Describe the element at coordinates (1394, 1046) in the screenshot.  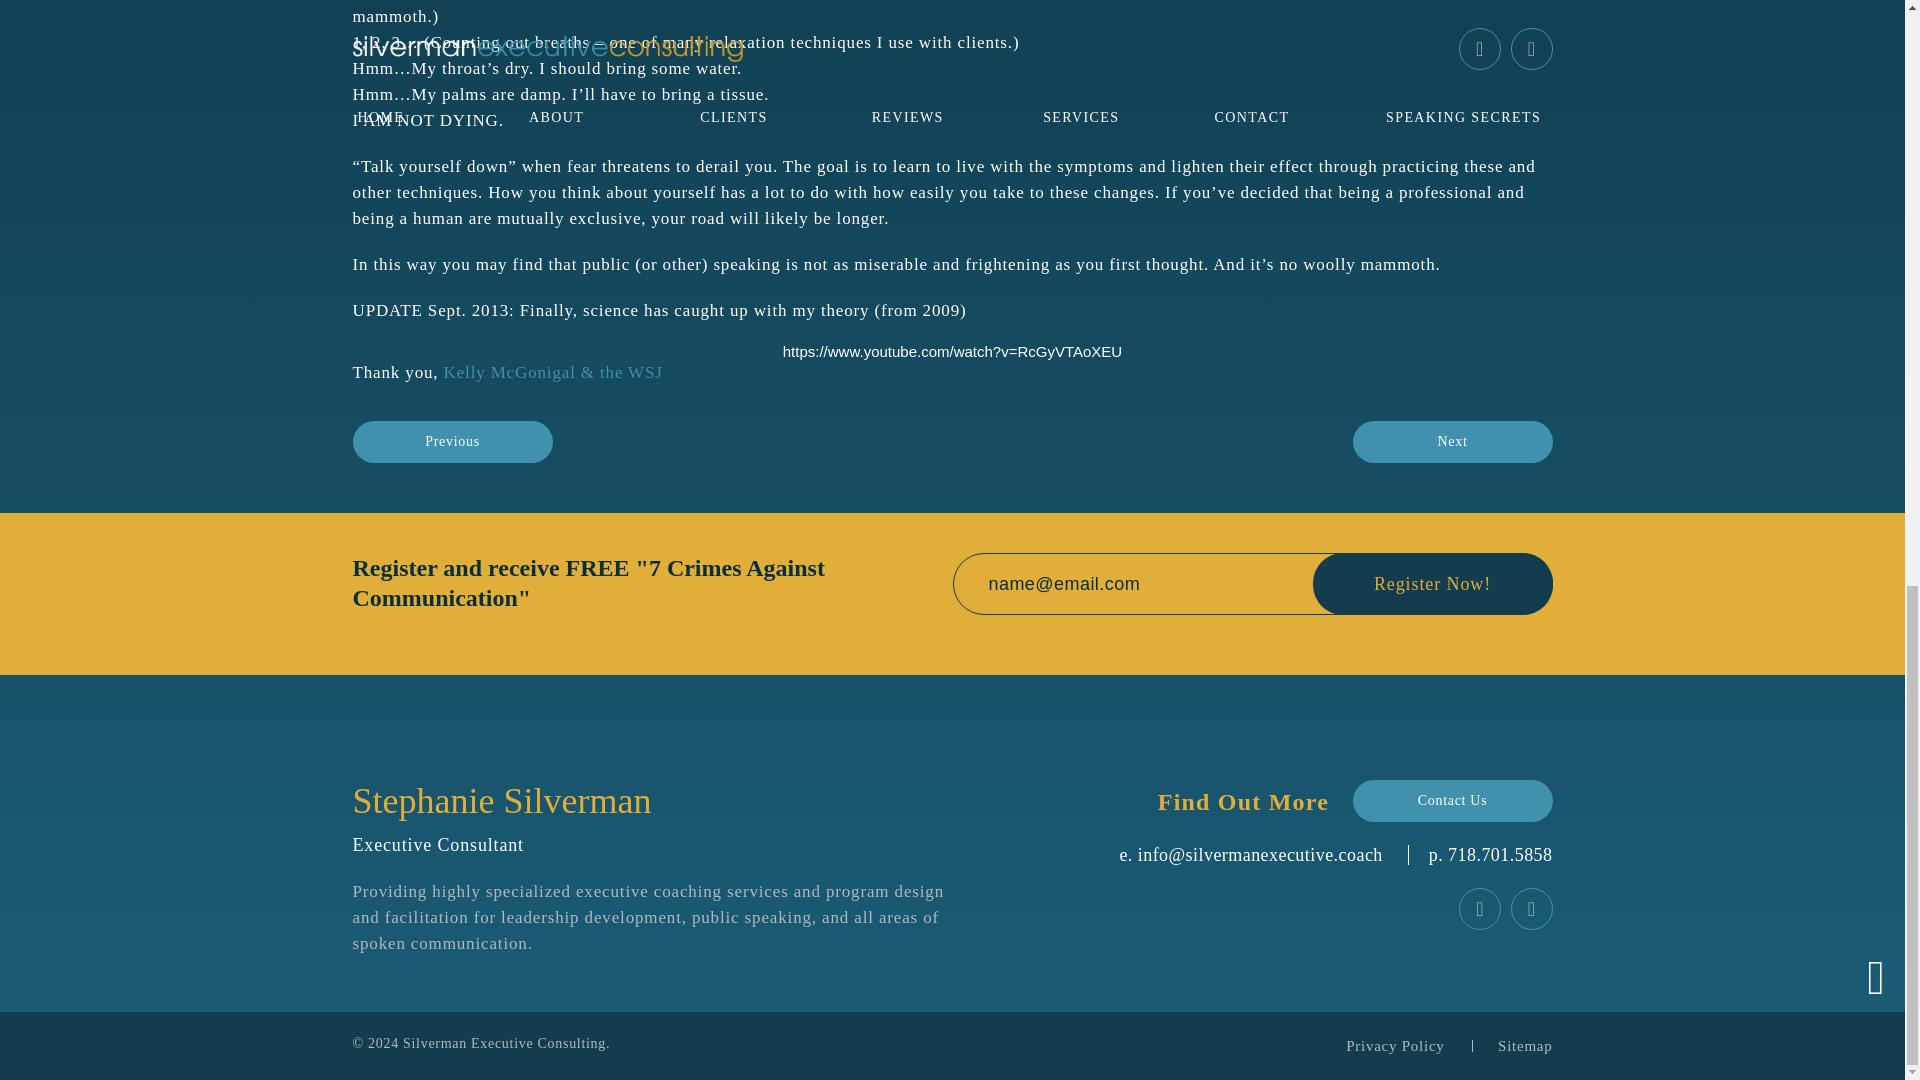
I see `Privacy Policy` at that location.